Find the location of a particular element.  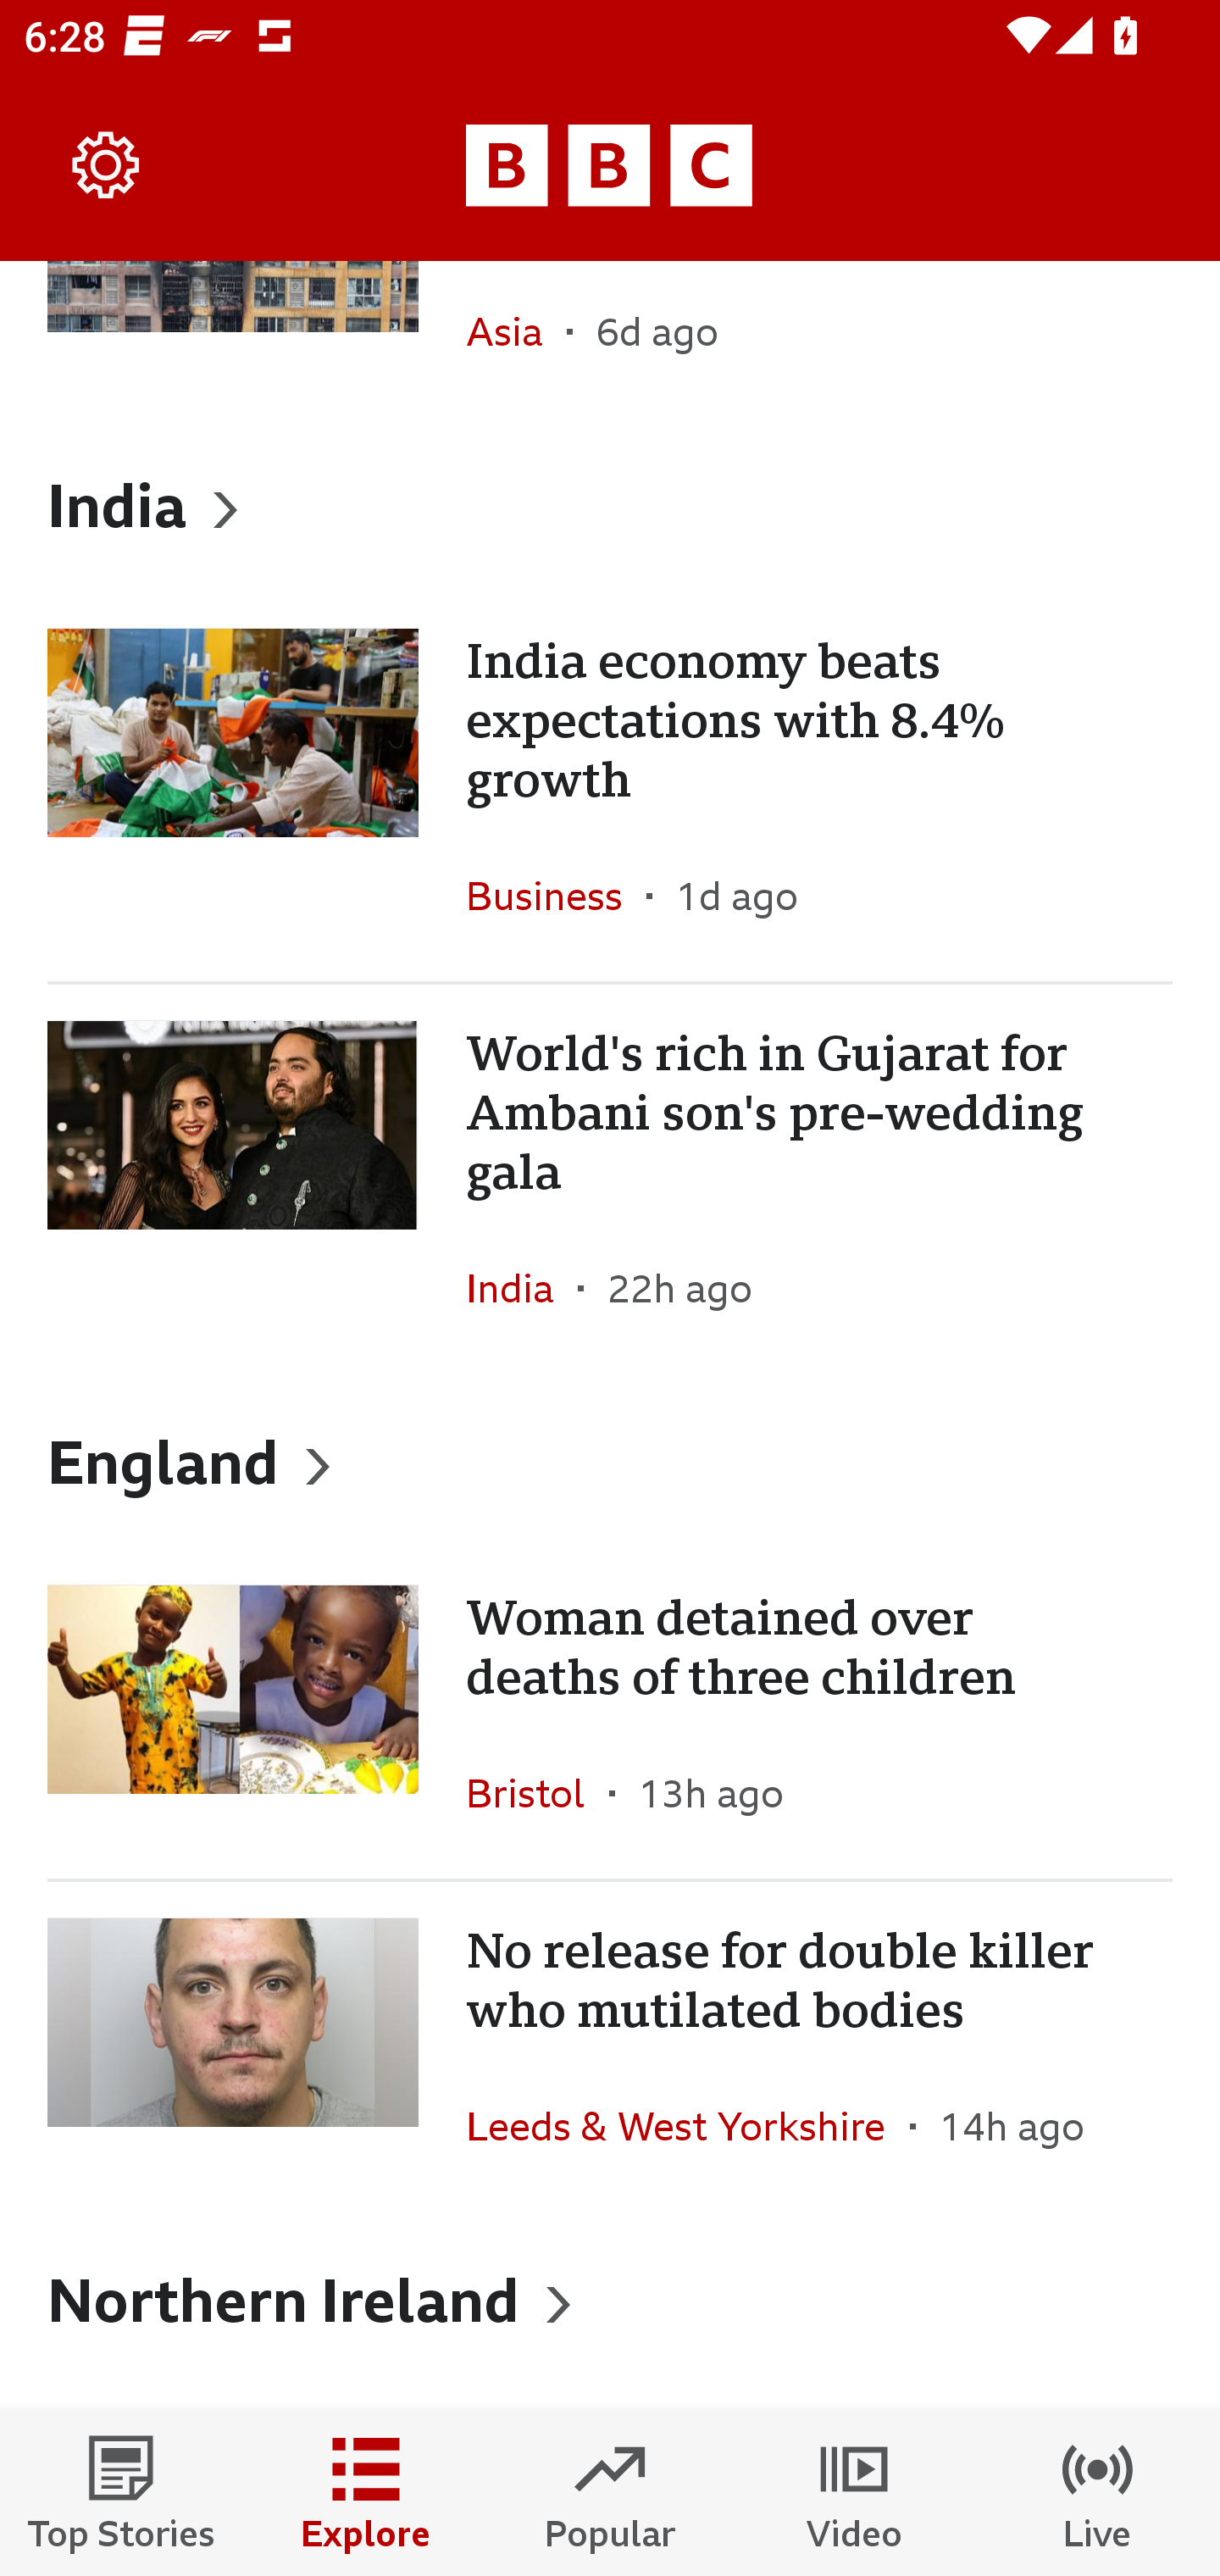

India In the section India is located at coordinates (522, 1288).